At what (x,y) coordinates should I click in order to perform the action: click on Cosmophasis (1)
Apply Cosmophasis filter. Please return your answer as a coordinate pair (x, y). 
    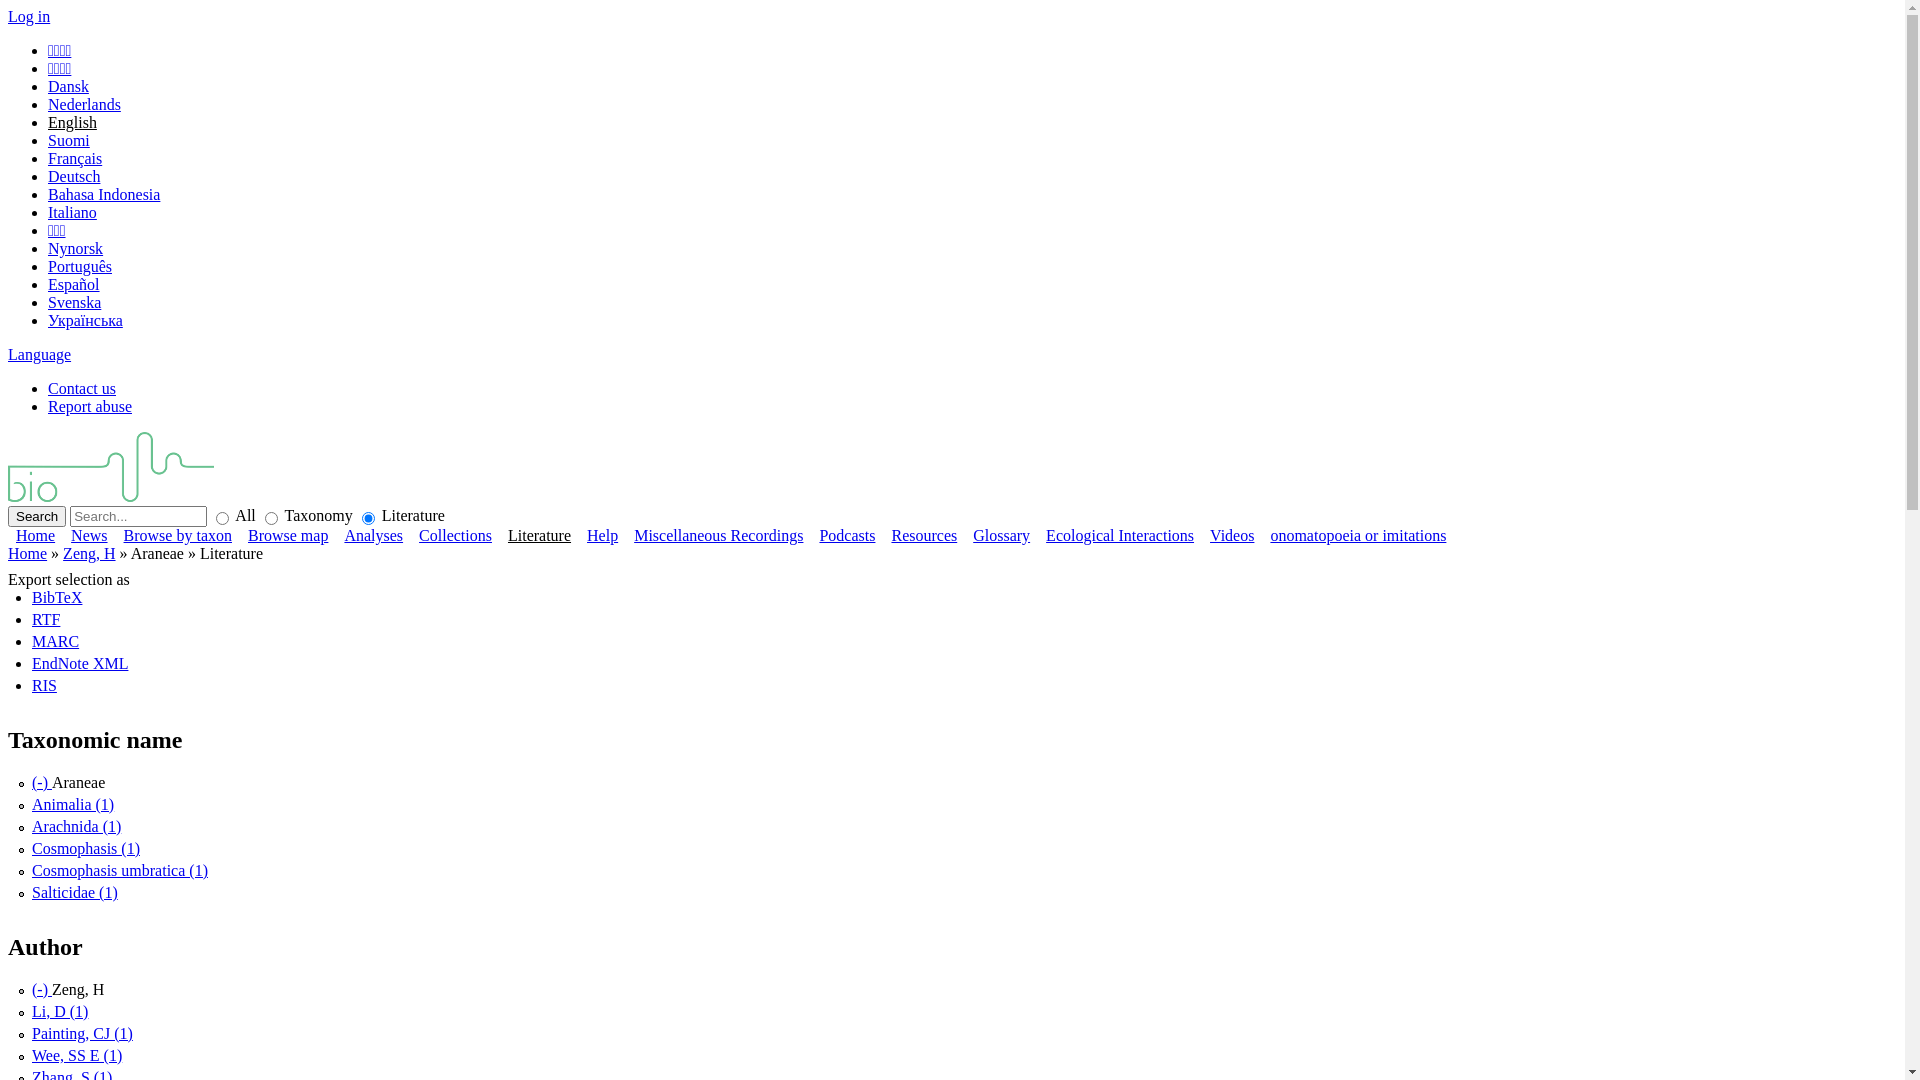
    Looking at the image, I should click on (86, 848).